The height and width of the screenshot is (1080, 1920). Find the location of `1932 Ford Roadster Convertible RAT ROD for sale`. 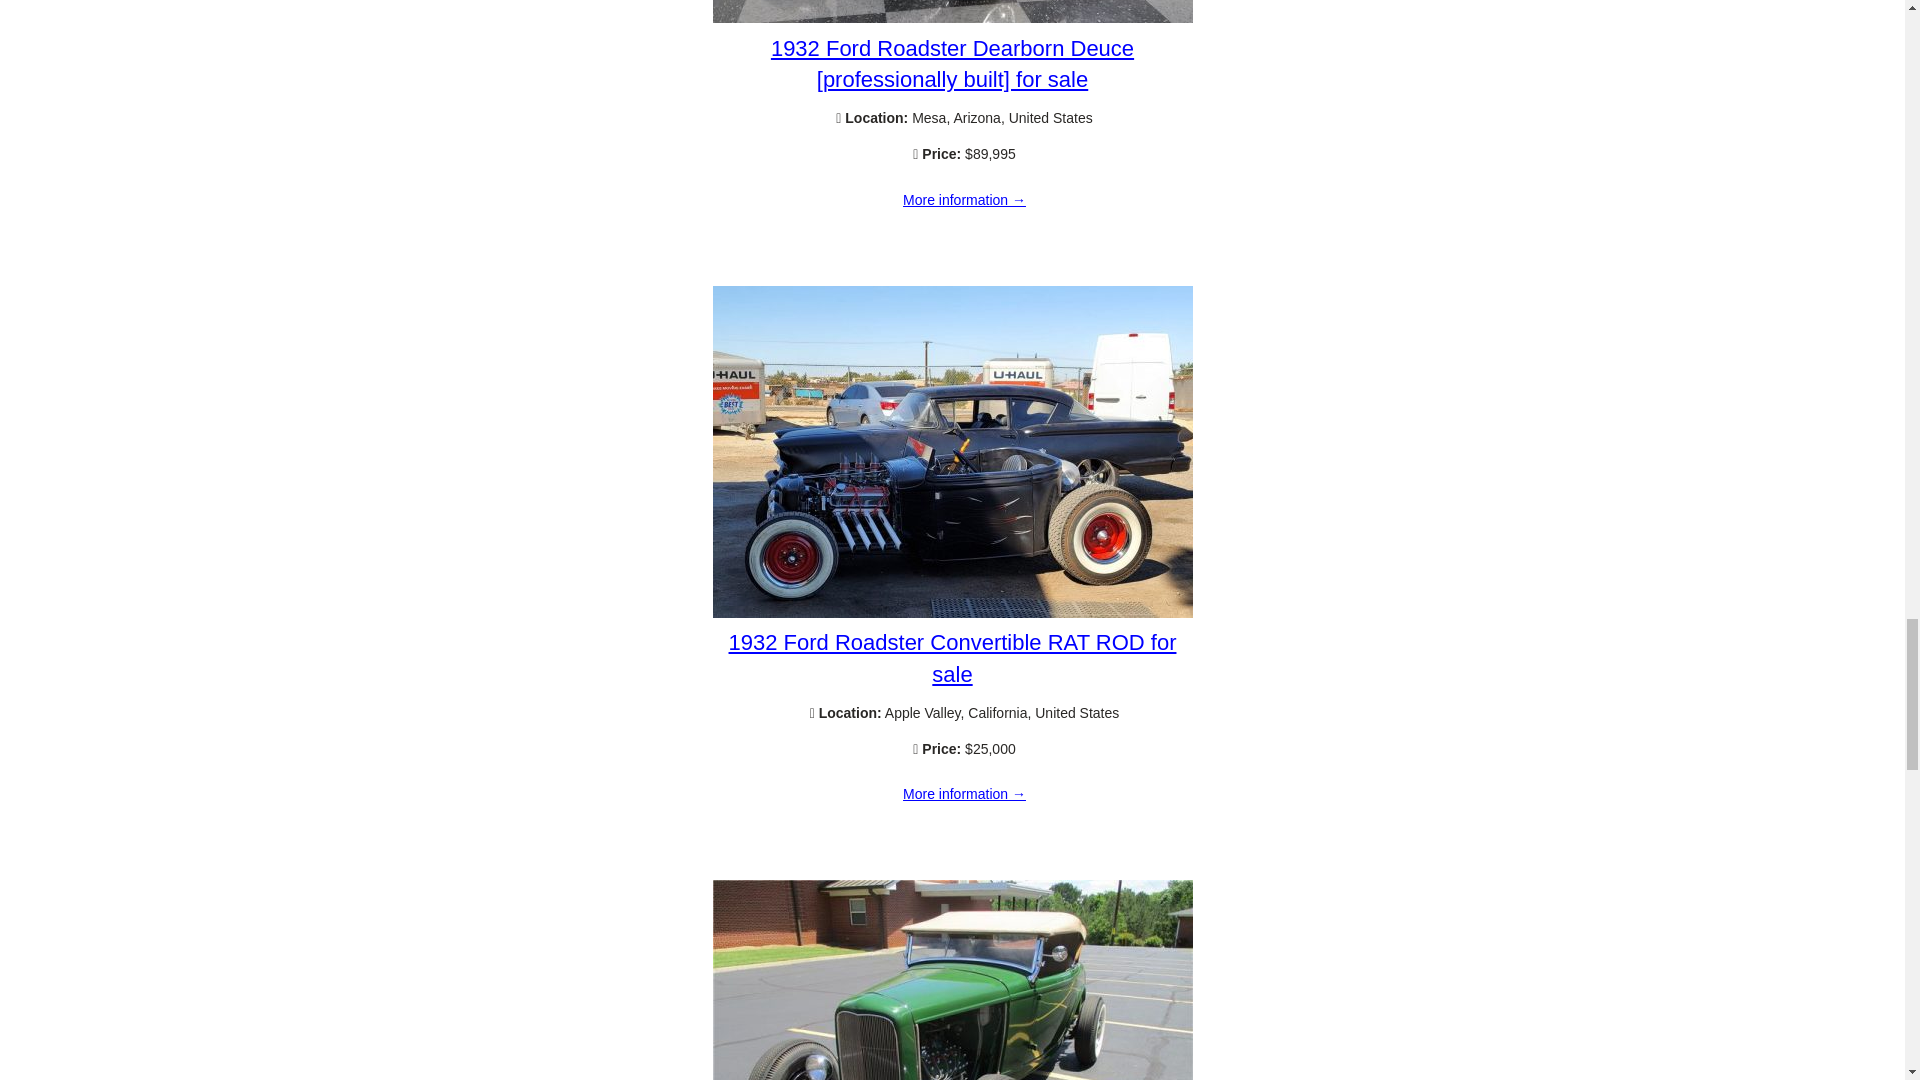

1932 Ford Roadster Convertible RAT ROD for sale is located at coordinates (952, 657).